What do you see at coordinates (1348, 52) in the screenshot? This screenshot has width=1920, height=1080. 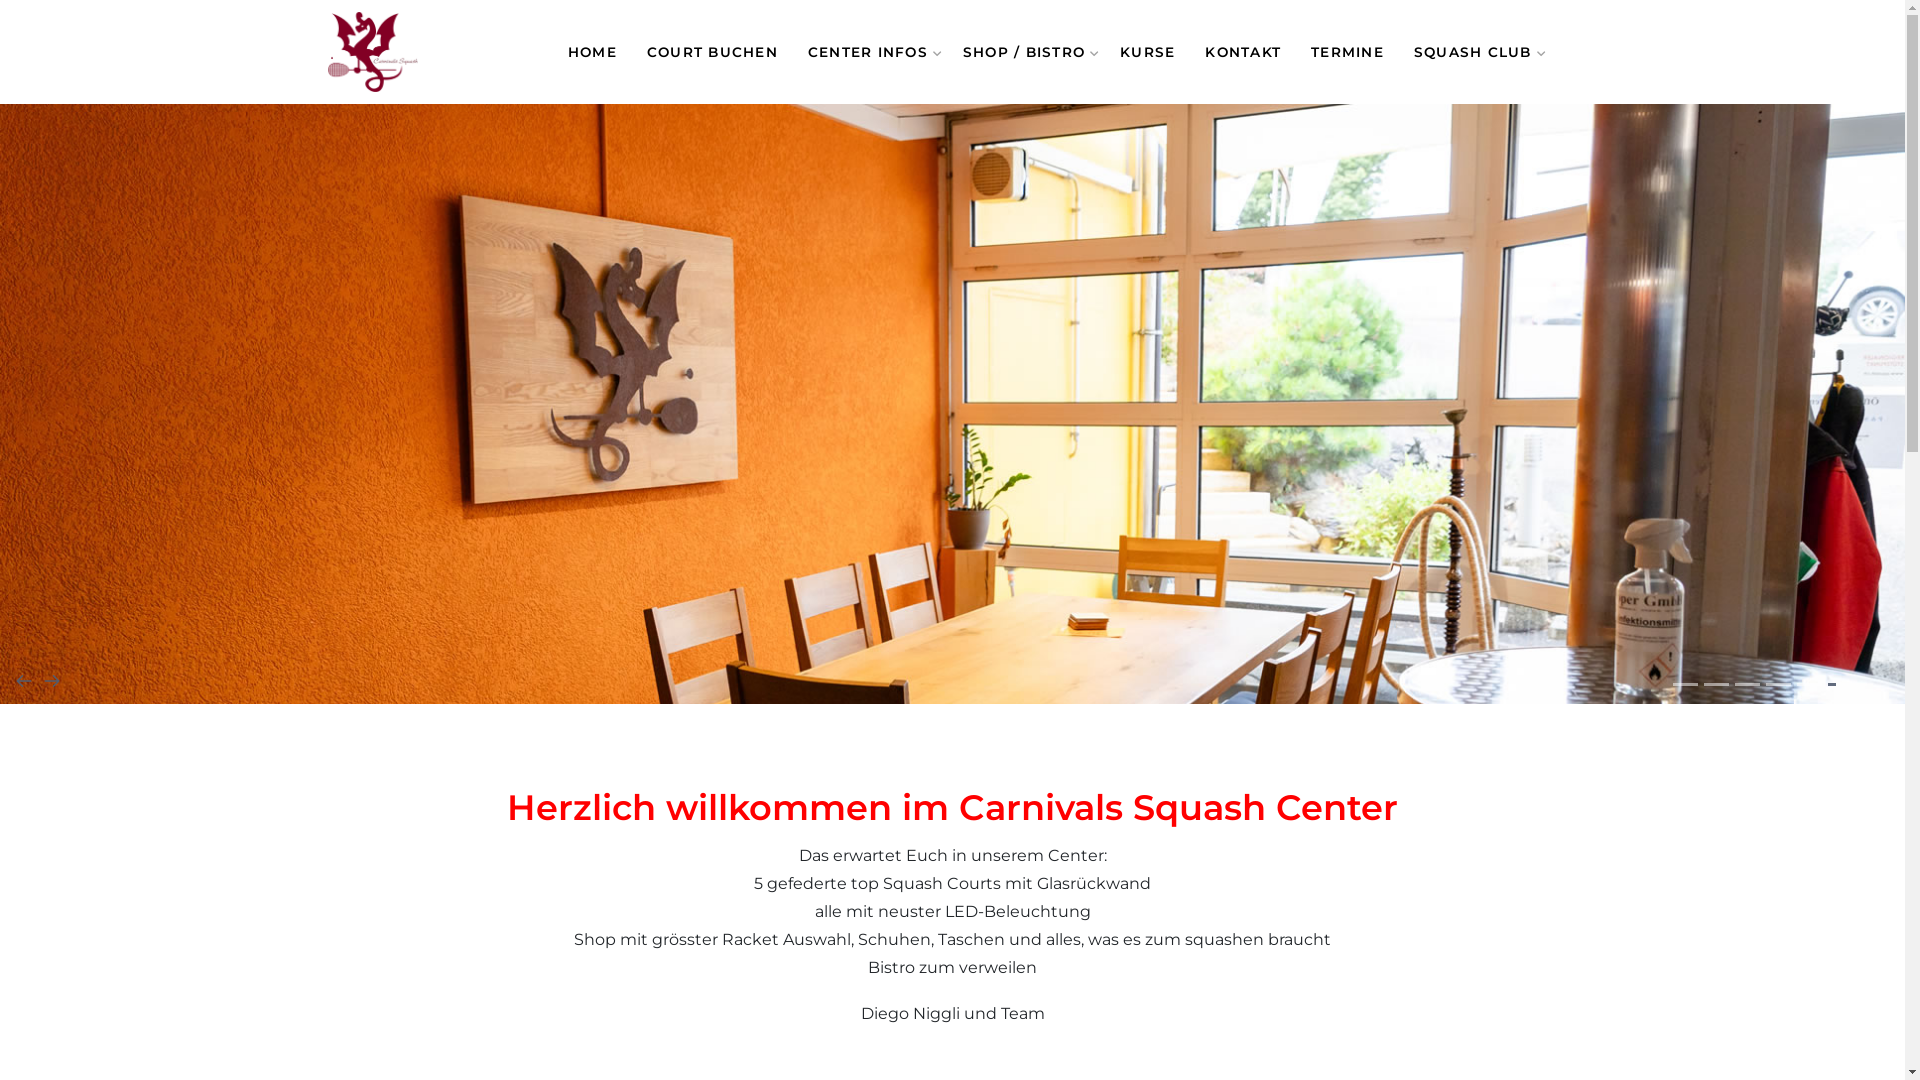 I see `TERMINE` at bounding box center [1348, 52].